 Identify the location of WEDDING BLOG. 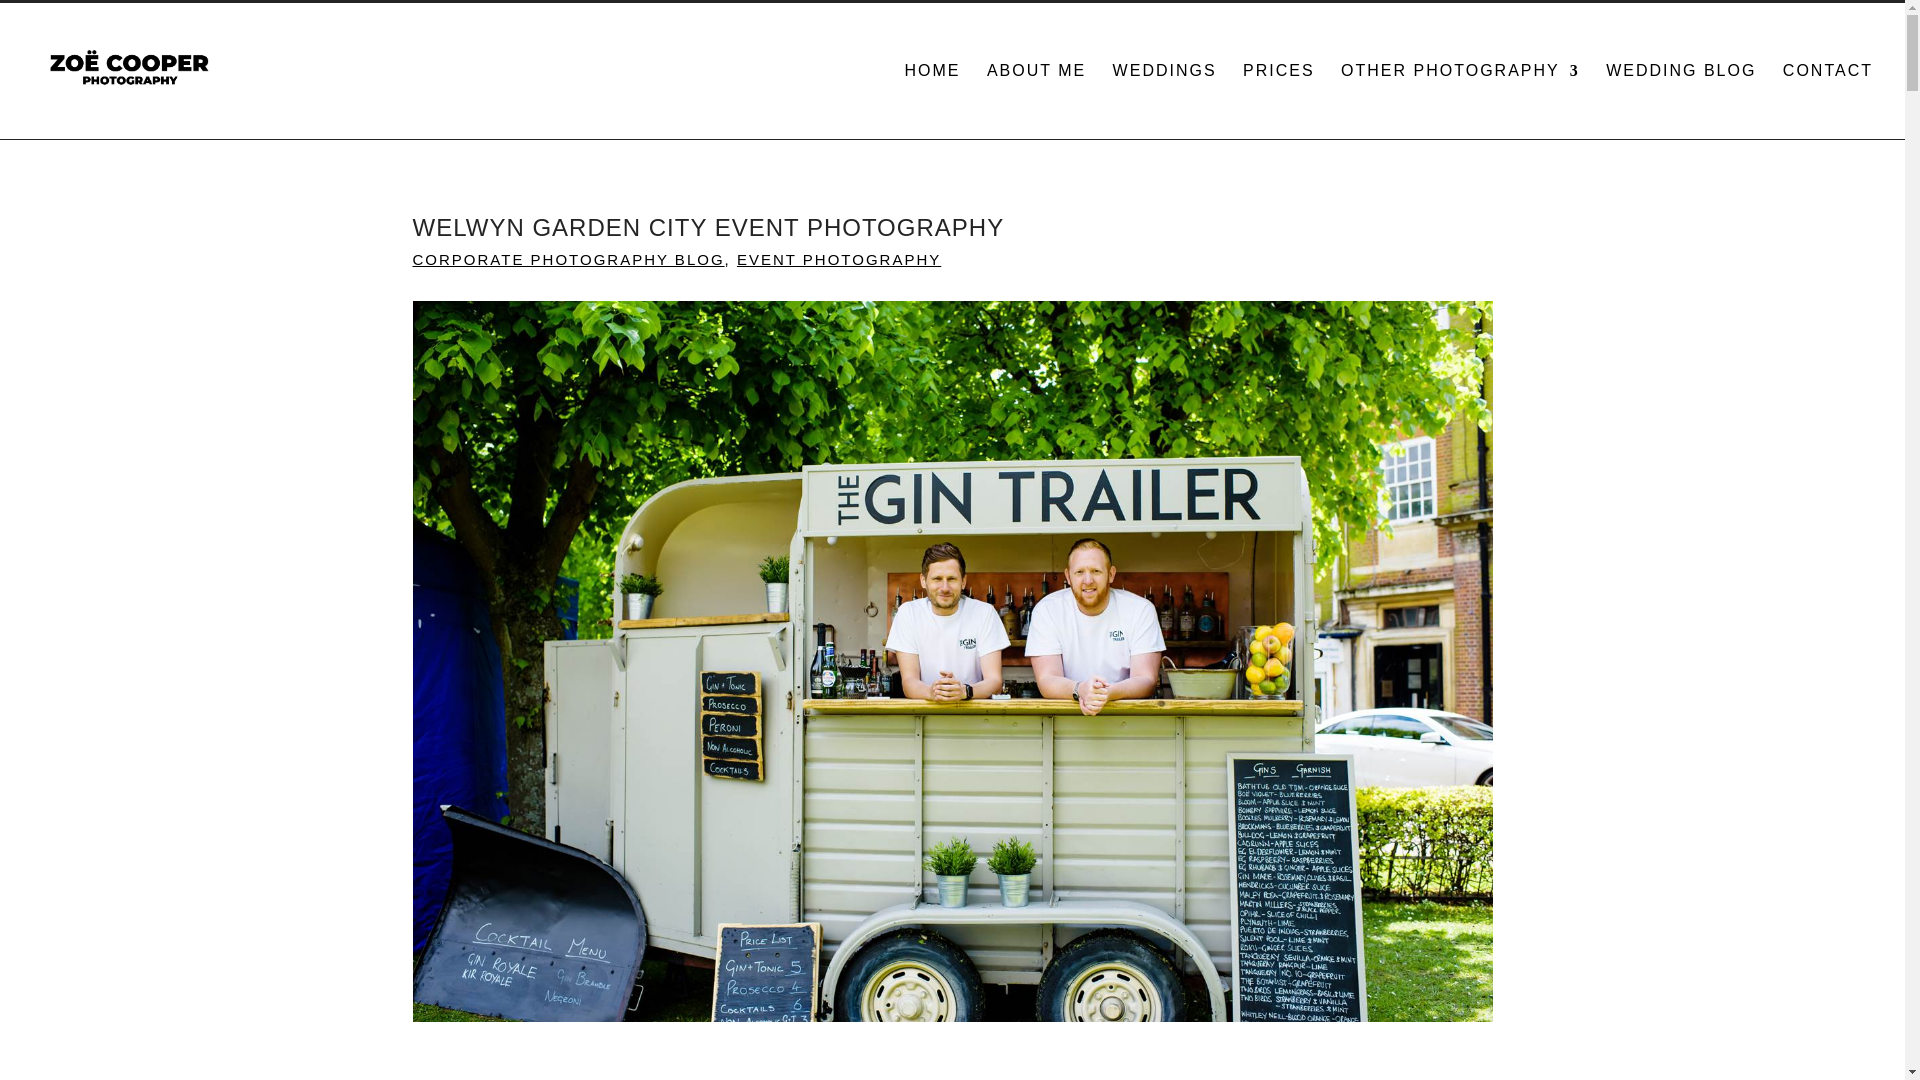
(1680, 101).